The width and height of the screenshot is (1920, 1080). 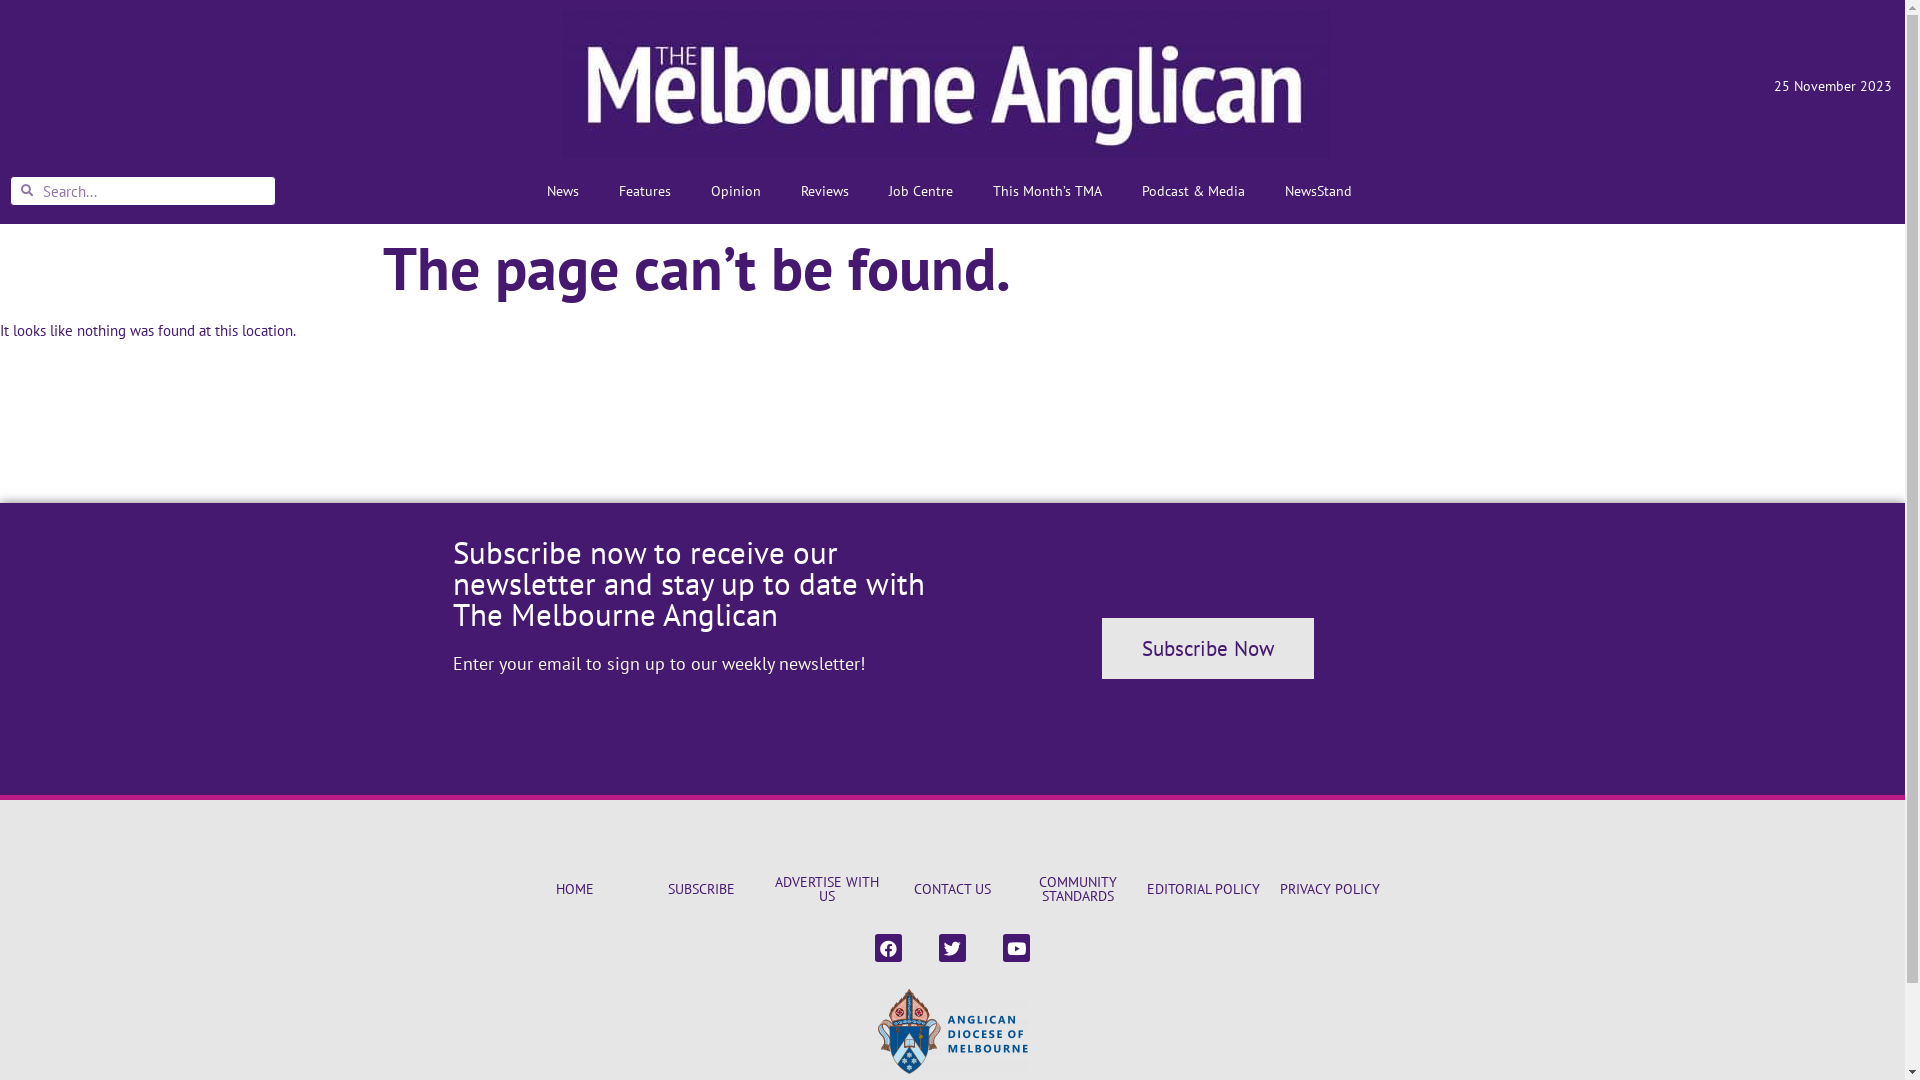 I want to click on SUBSCRIBE, so click(x=702, y=889).